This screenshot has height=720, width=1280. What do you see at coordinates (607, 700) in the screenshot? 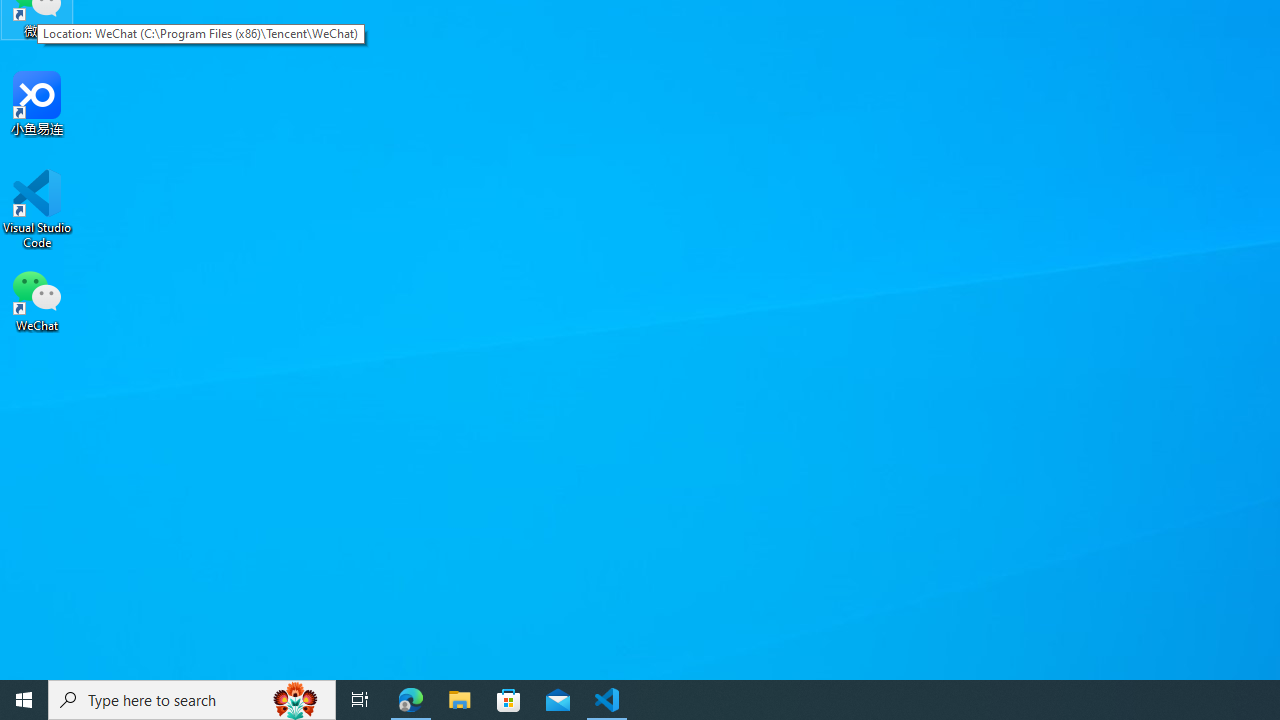
I see `Visual Studio Code - 1 running window` at bounding box center [607, 700].